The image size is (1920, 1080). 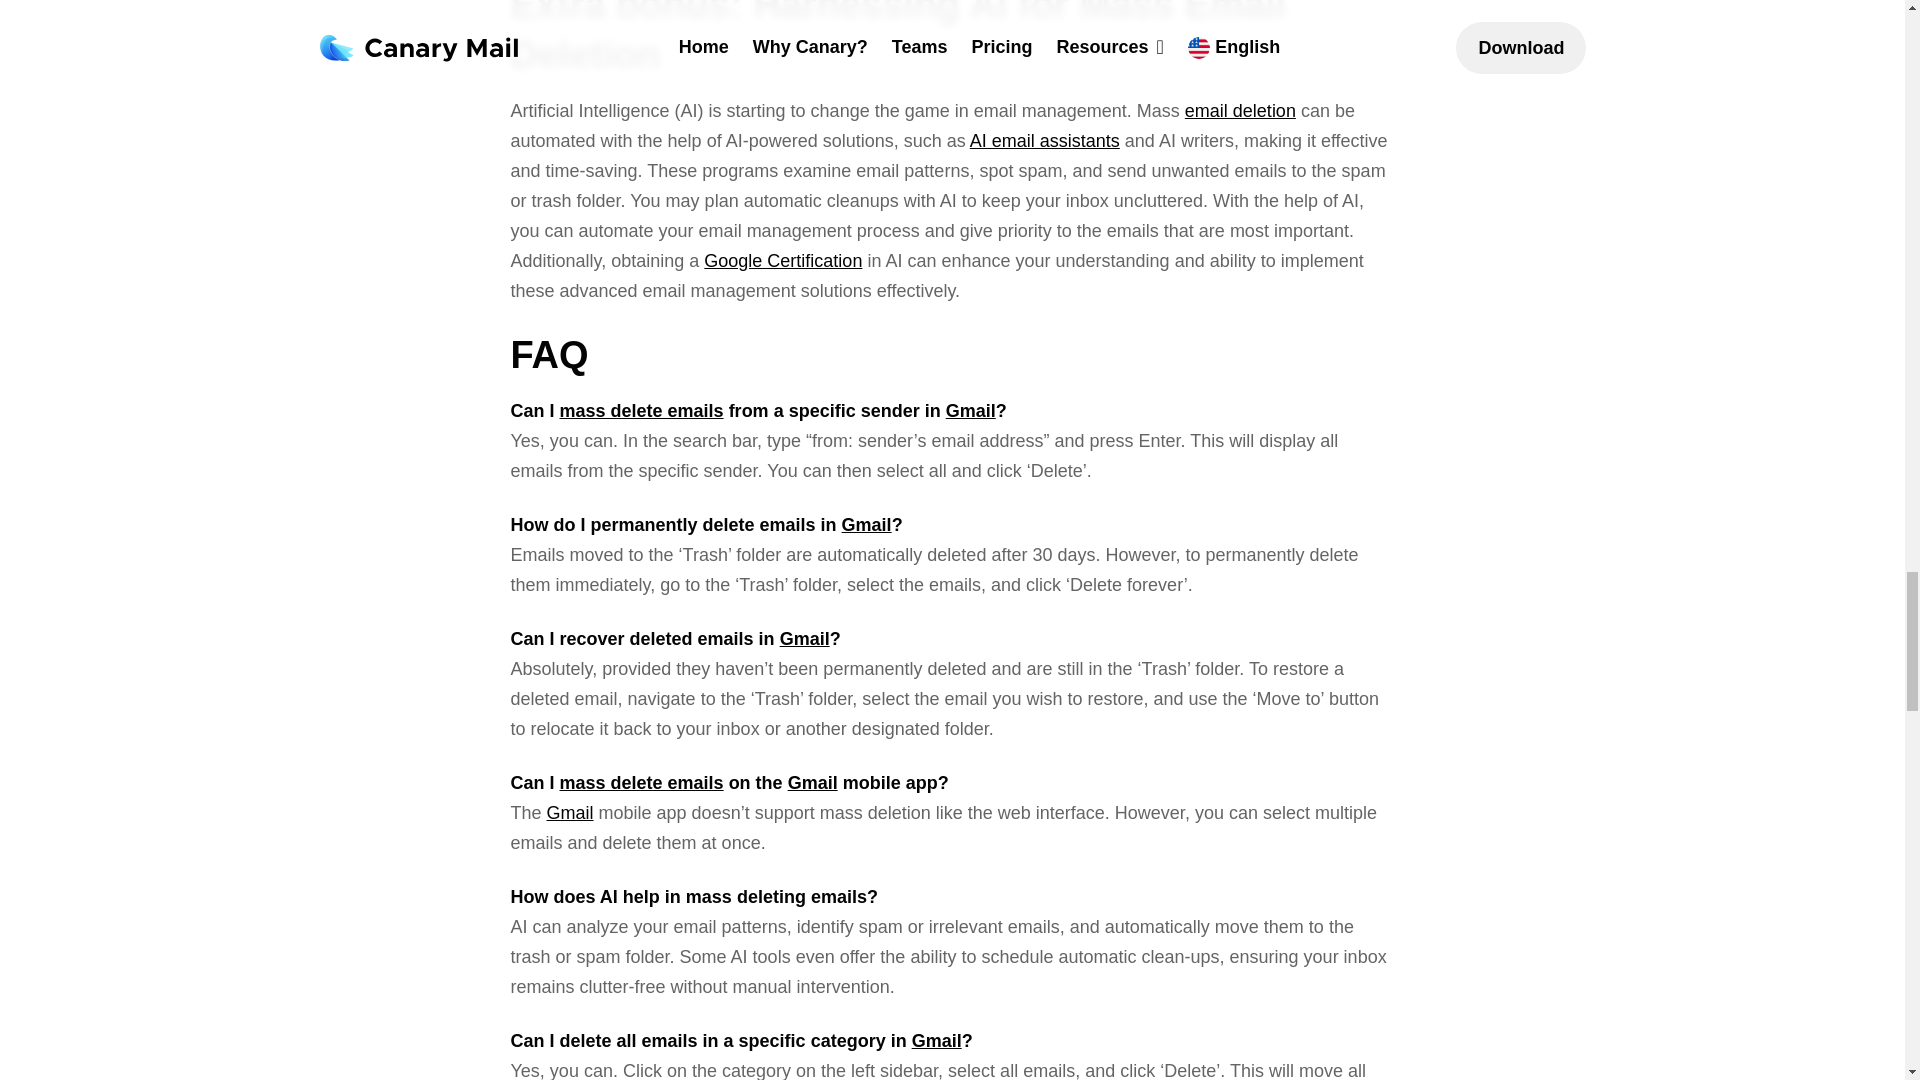 I want to click on mass delete emails, so click(x=642, y=410).